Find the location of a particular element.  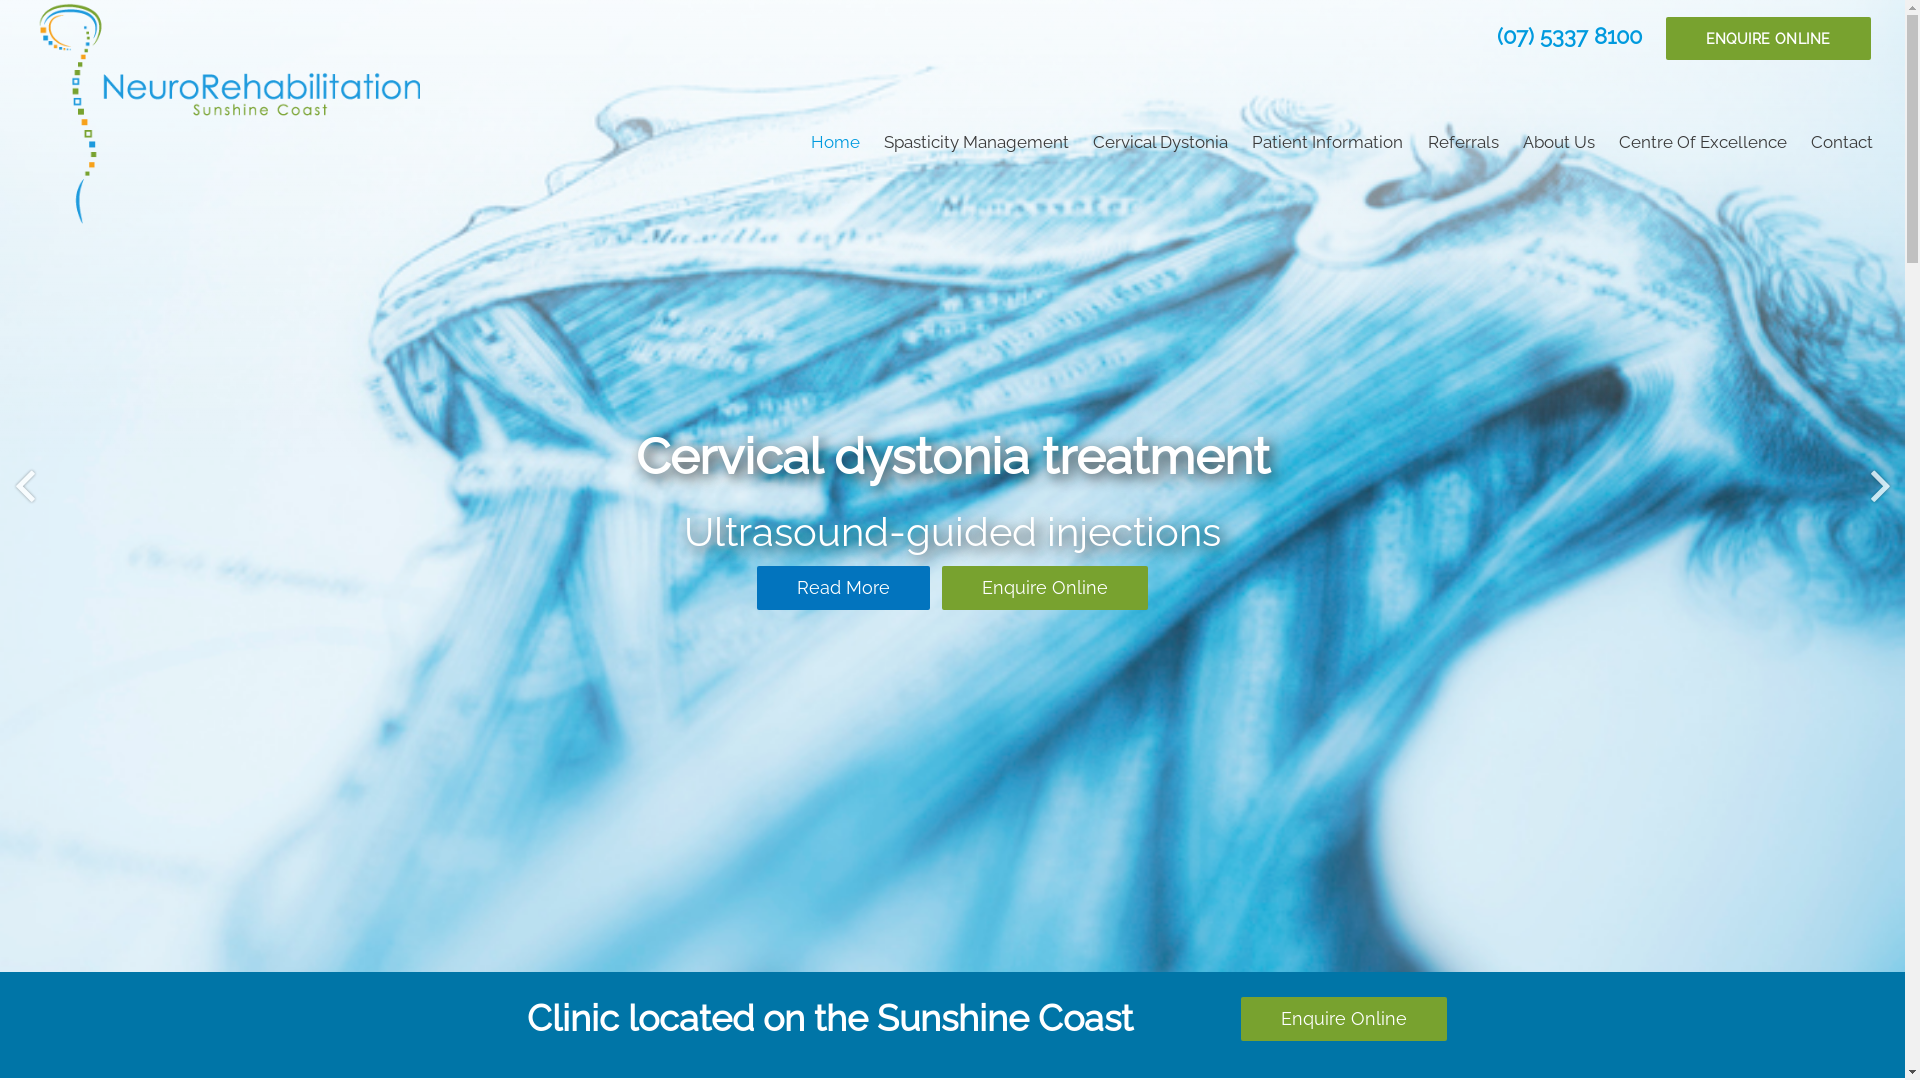

Home is located at coordinates (836, 143).